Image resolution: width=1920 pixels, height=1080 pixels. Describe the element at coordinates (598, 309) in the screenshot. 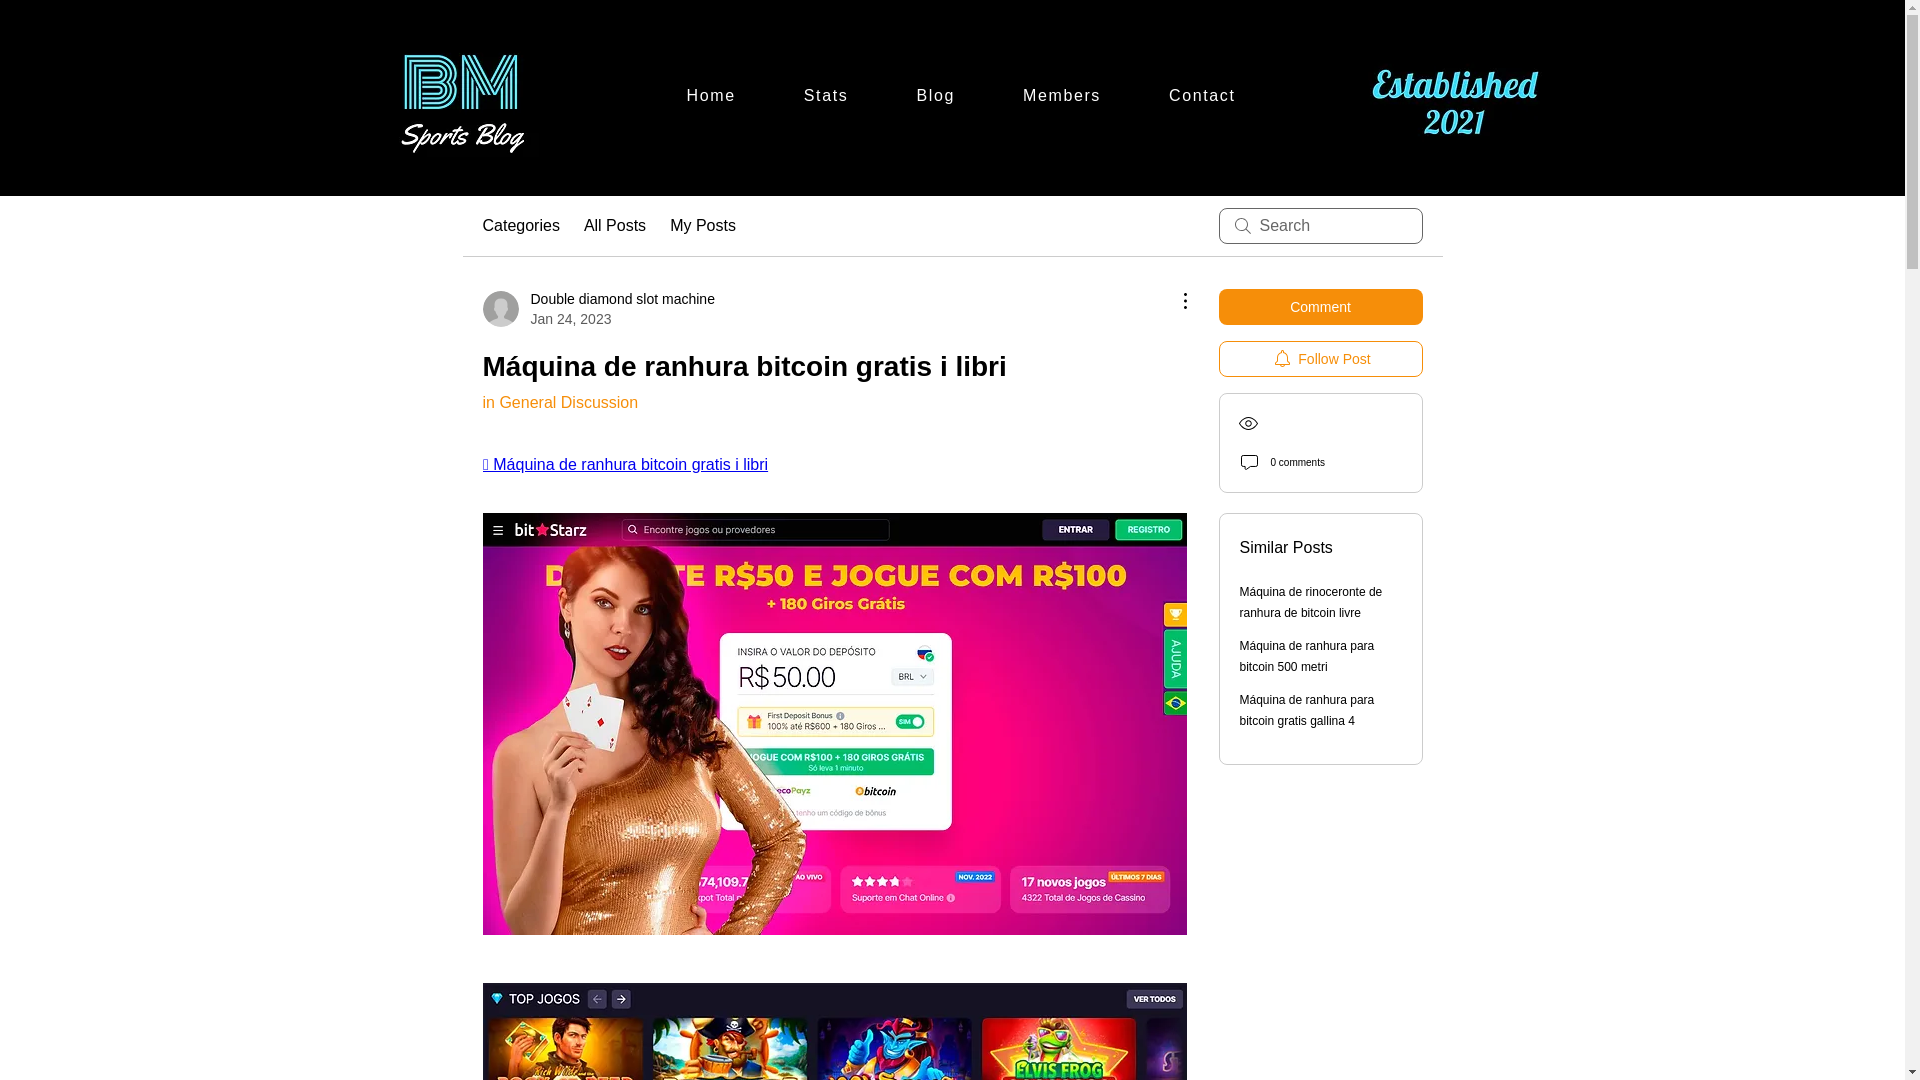

I see `Blog` at that location.